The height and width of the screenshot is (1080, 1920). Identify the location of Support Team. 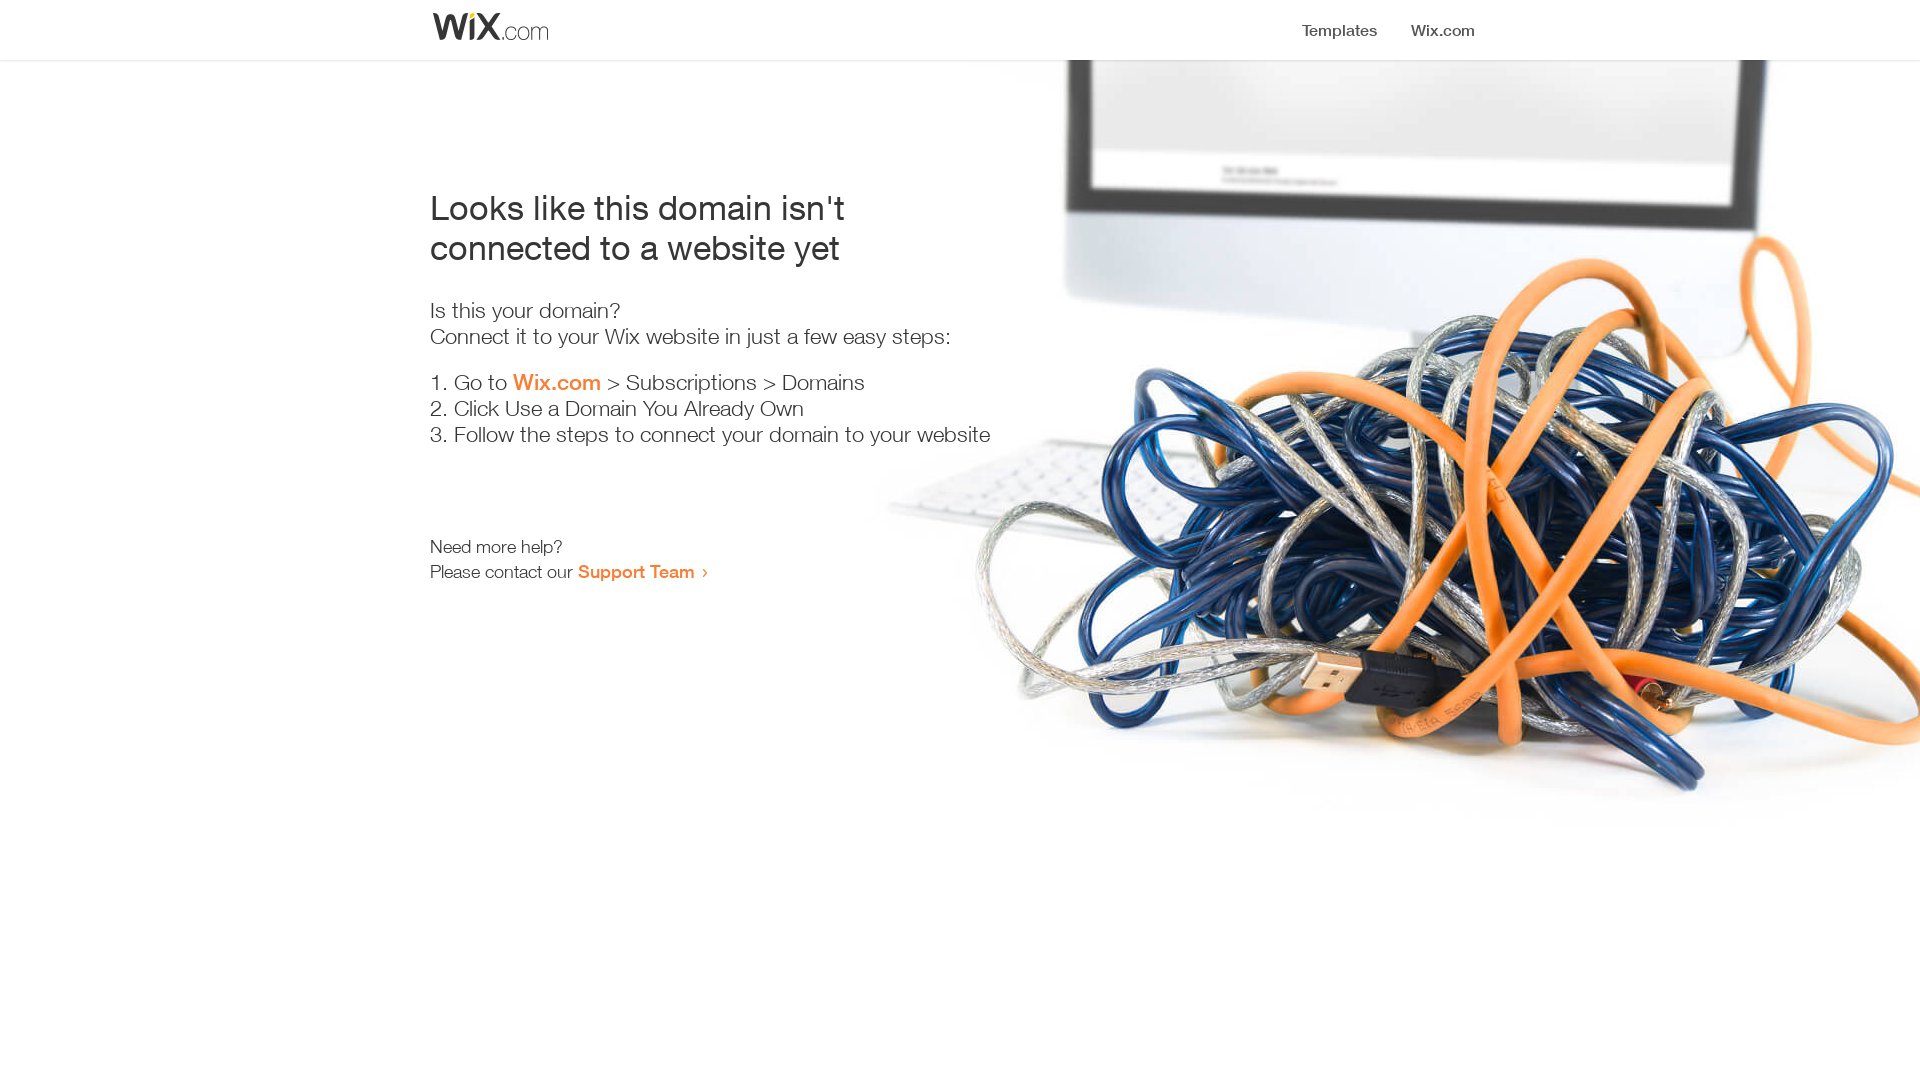
(636, 571).